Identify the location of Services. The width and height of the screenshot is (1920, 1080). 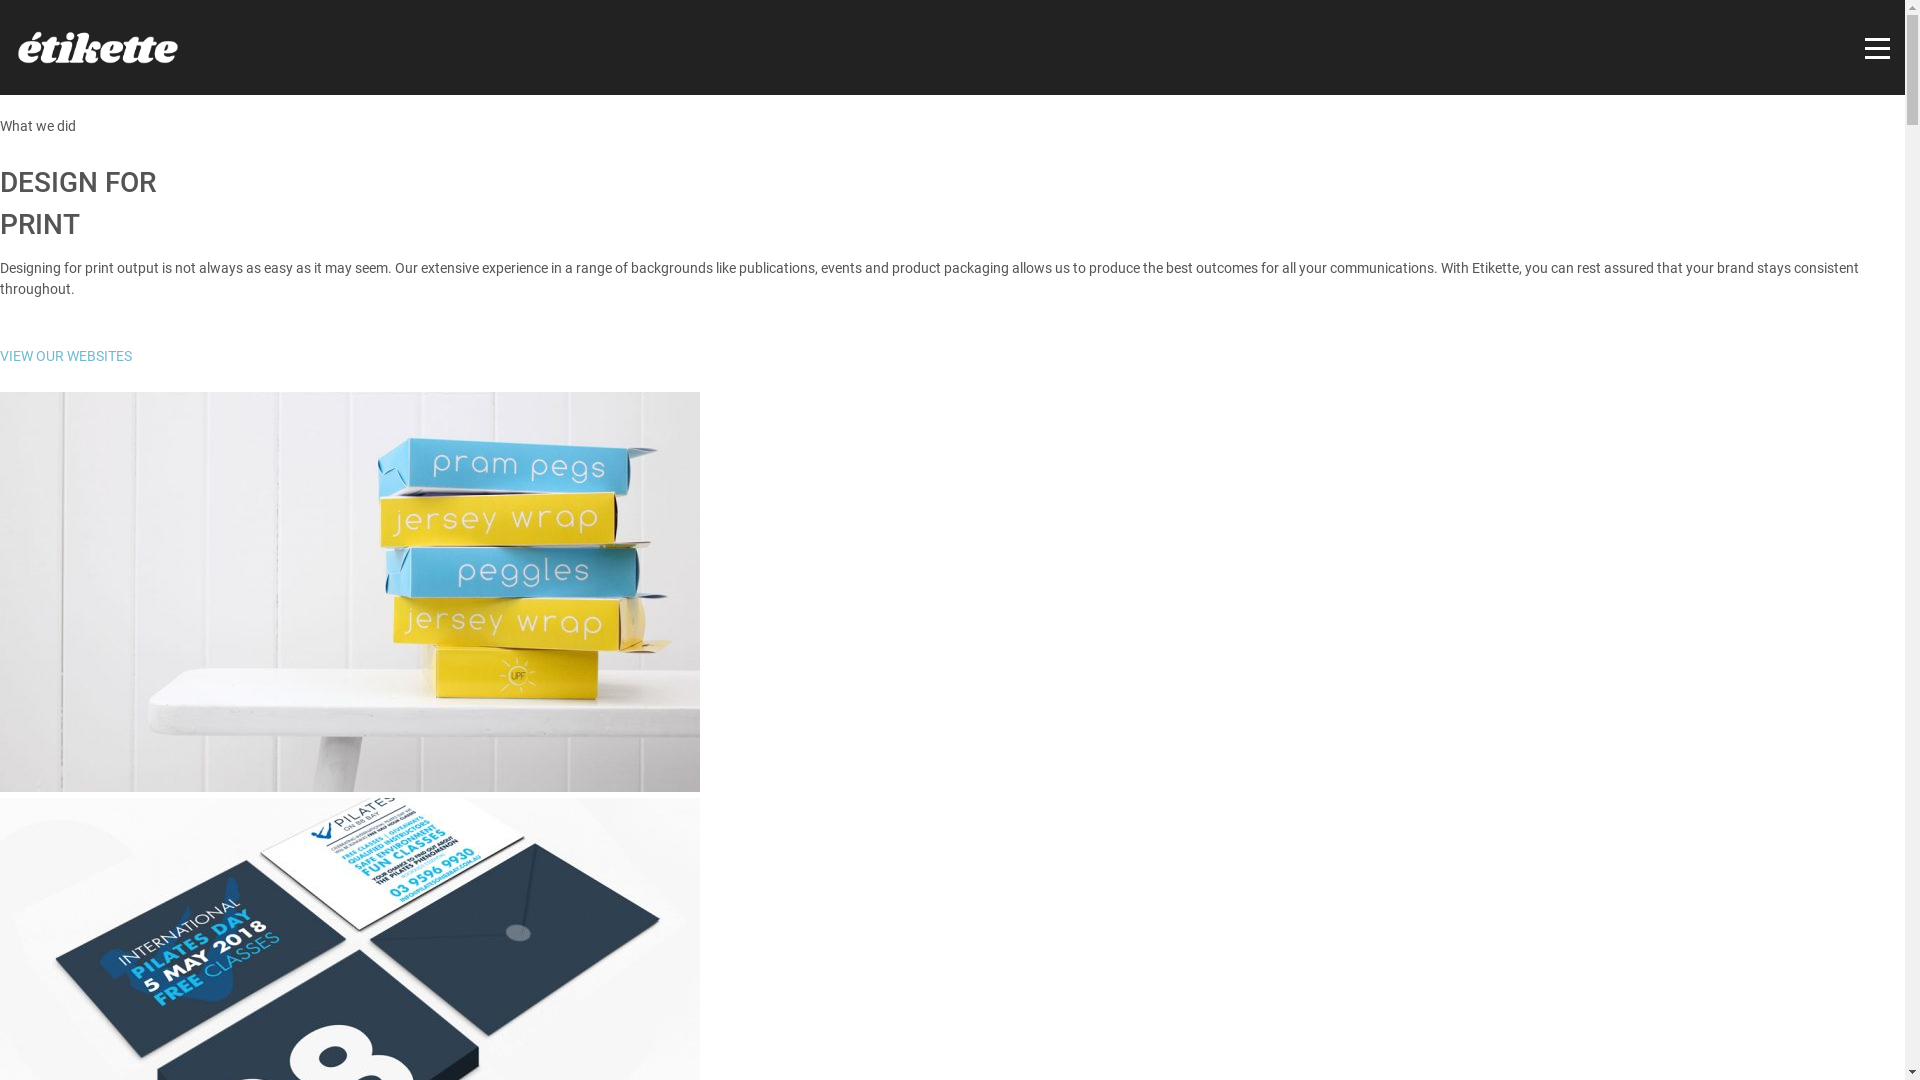
(1440, 1029).